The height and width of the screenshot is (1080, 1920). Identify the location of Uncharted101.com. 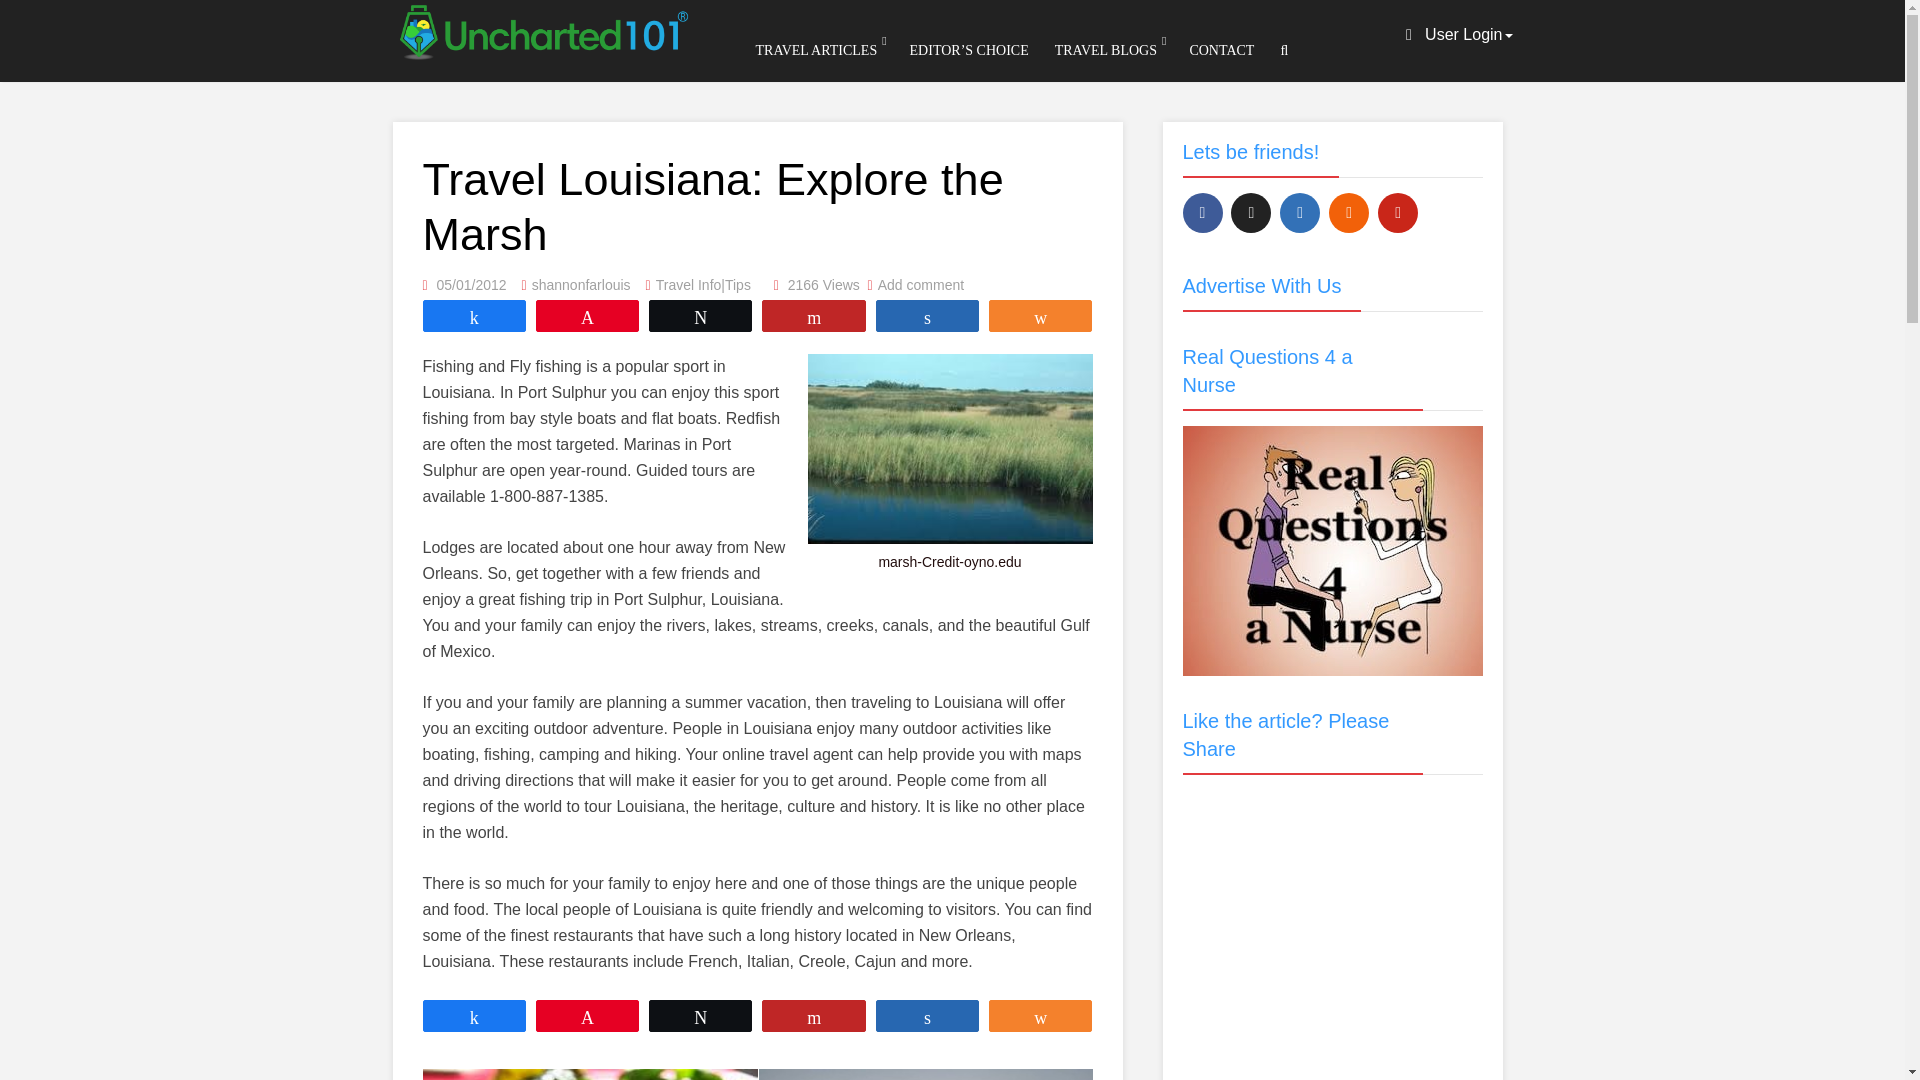
(541, 28).